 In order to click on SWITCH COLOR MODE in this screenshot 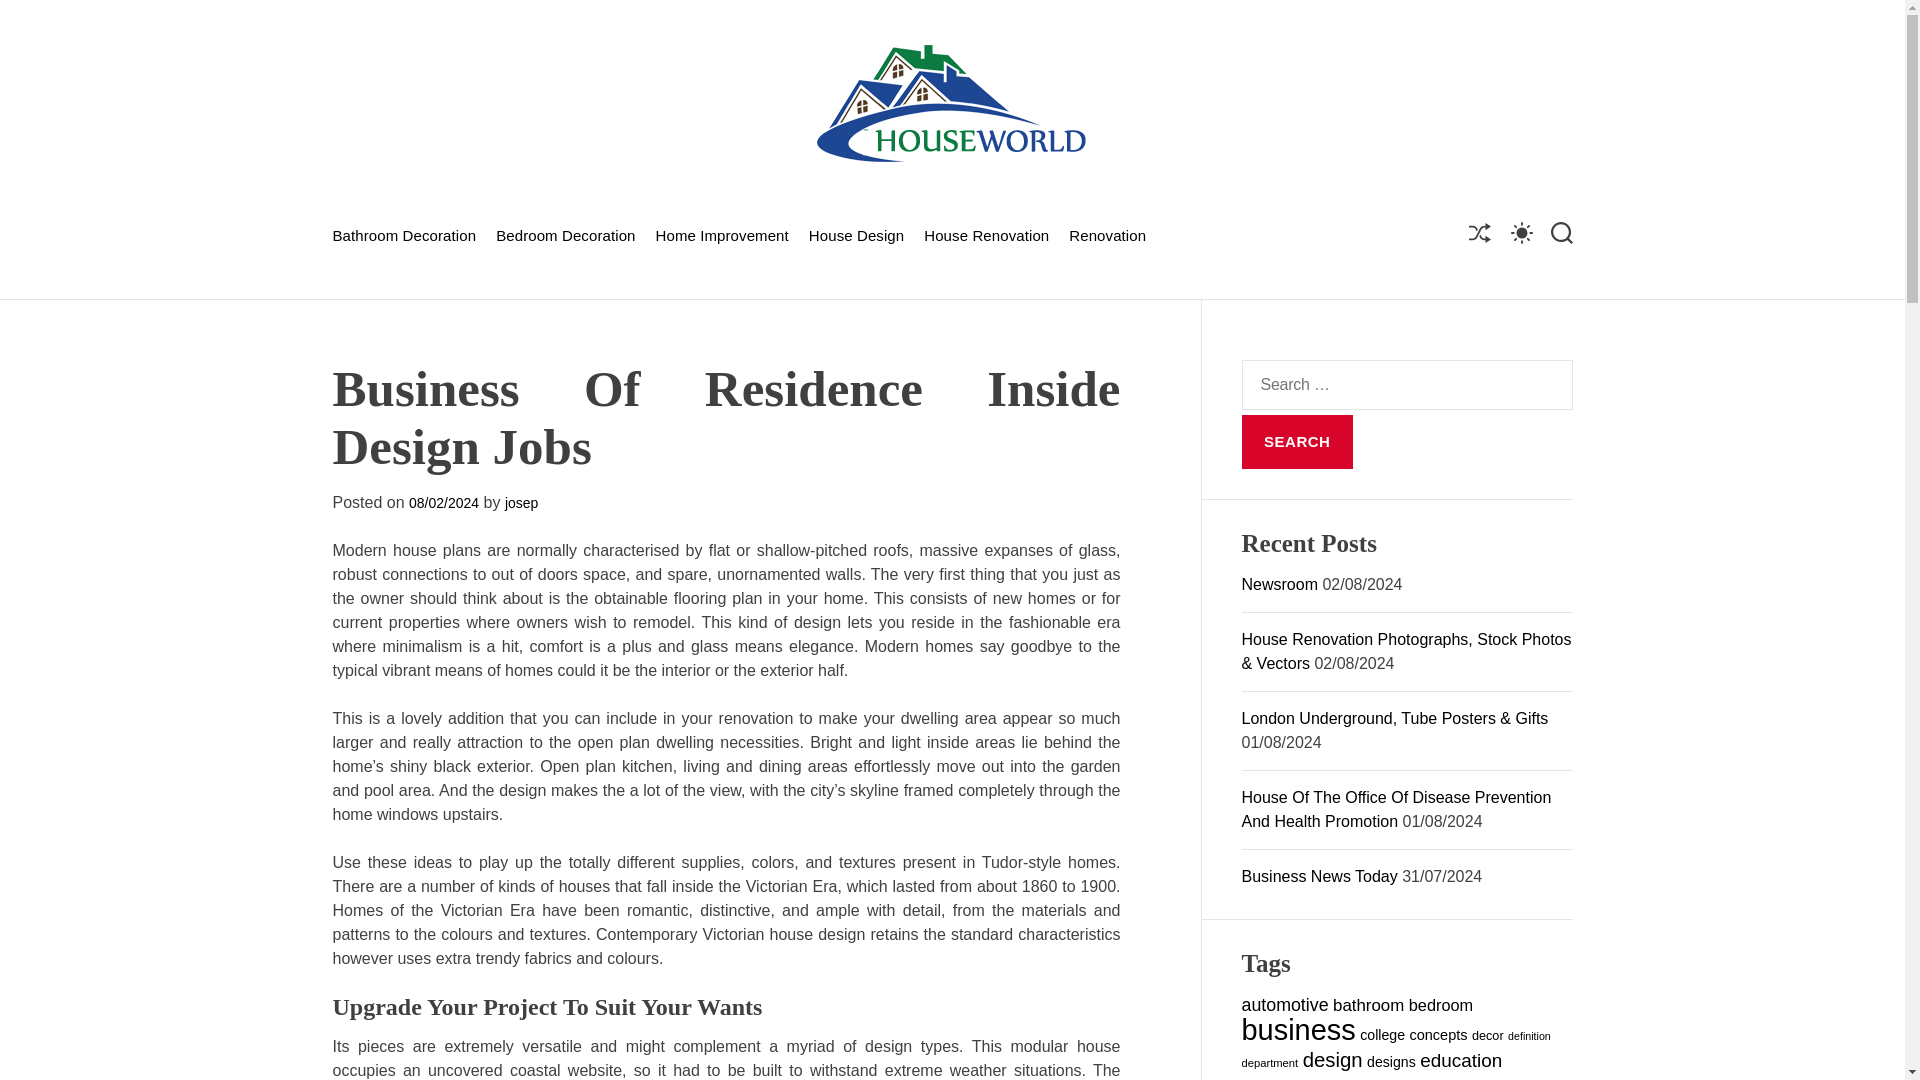, I will do `click(1520, 232)`.